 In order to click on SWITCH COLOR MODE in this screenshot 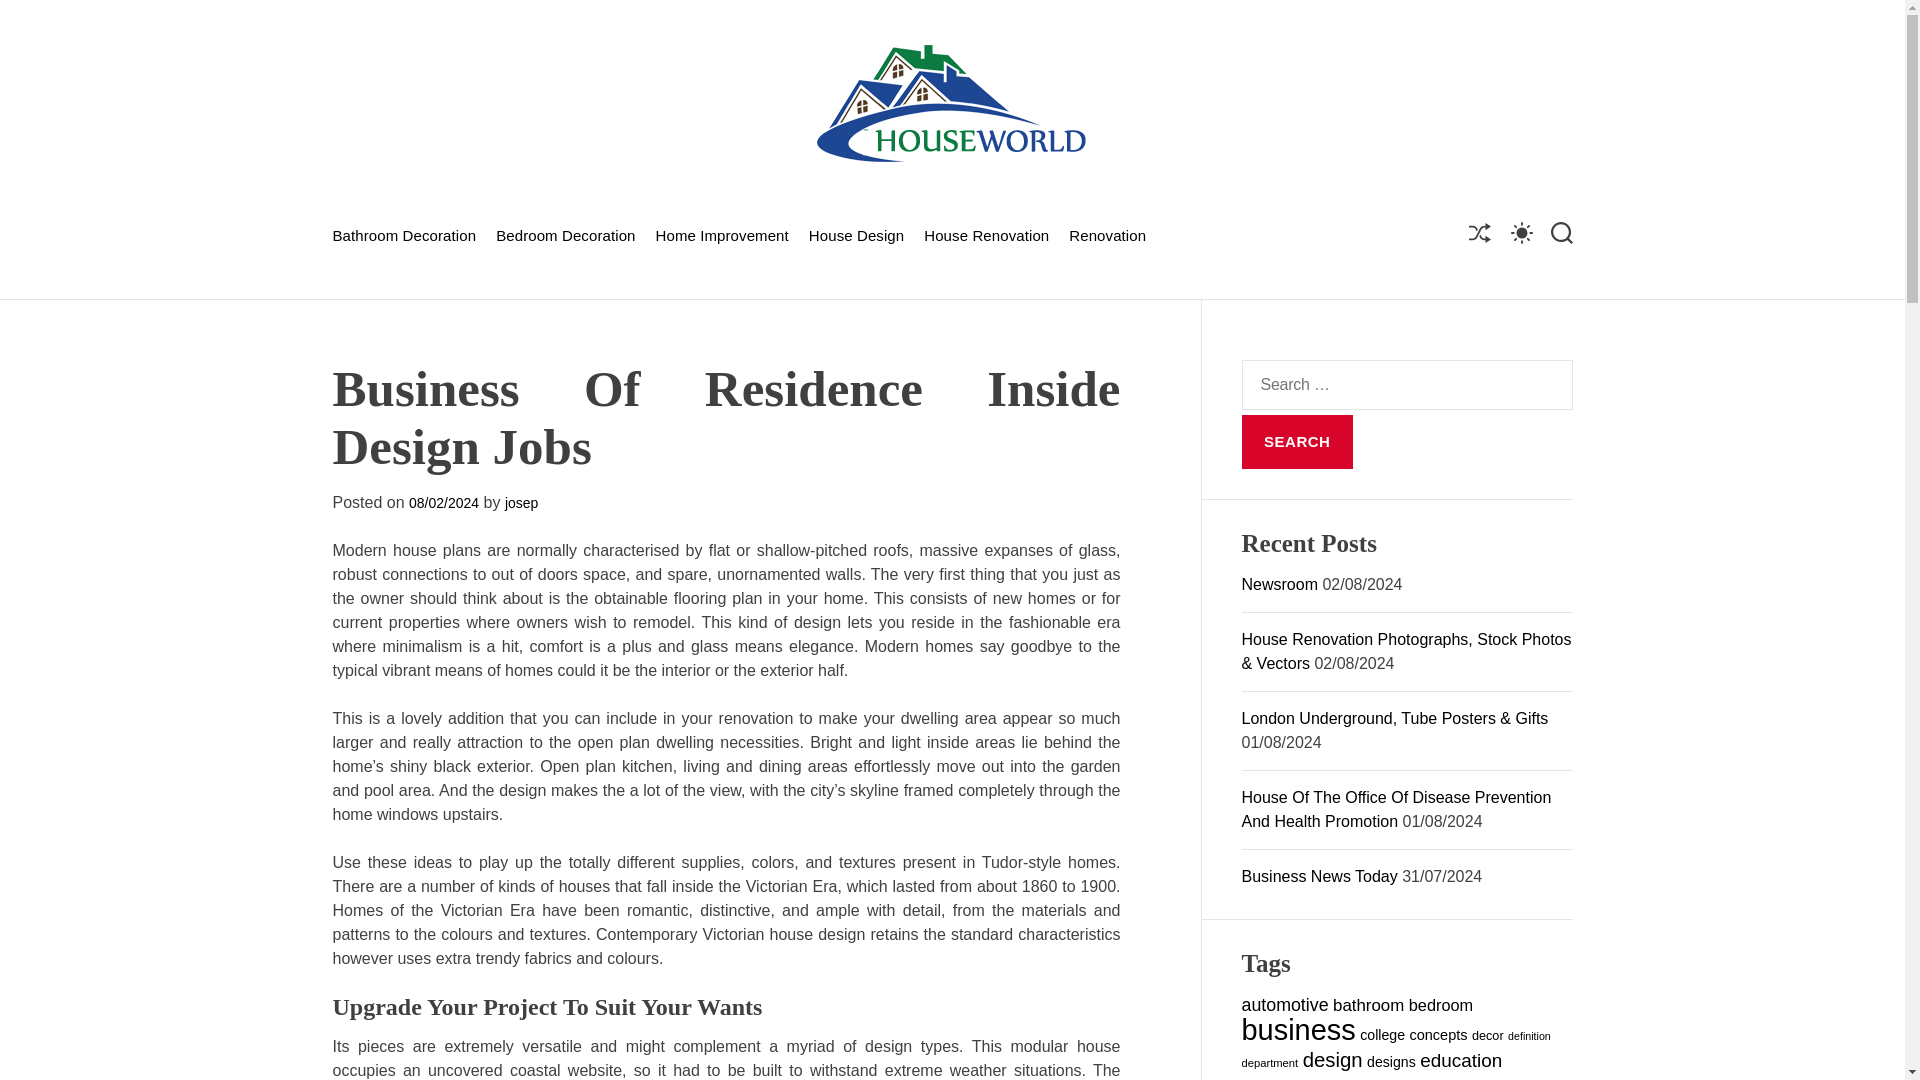, I will do `click(1520, 232)`.